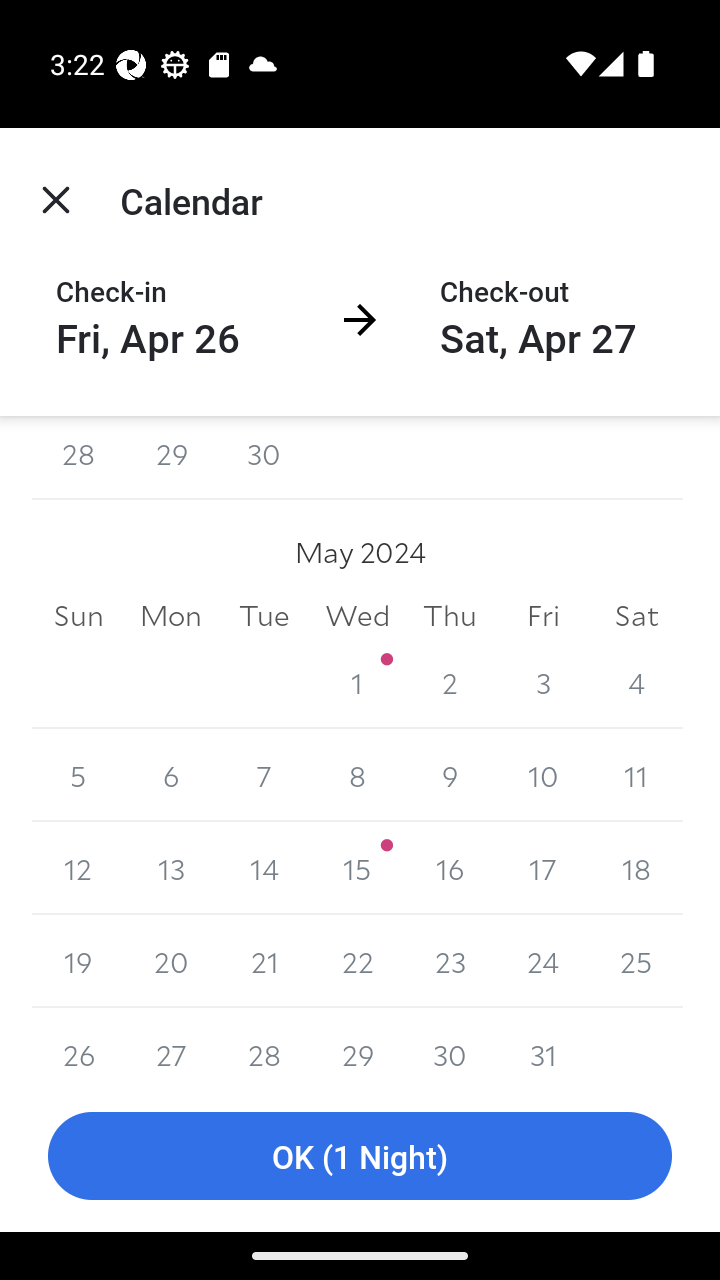 The width and height of the screenshot is (720, 1280). Describe the element at coordinates (357, 682) in the screenshot. I see `1 1 May 2024` at that location.